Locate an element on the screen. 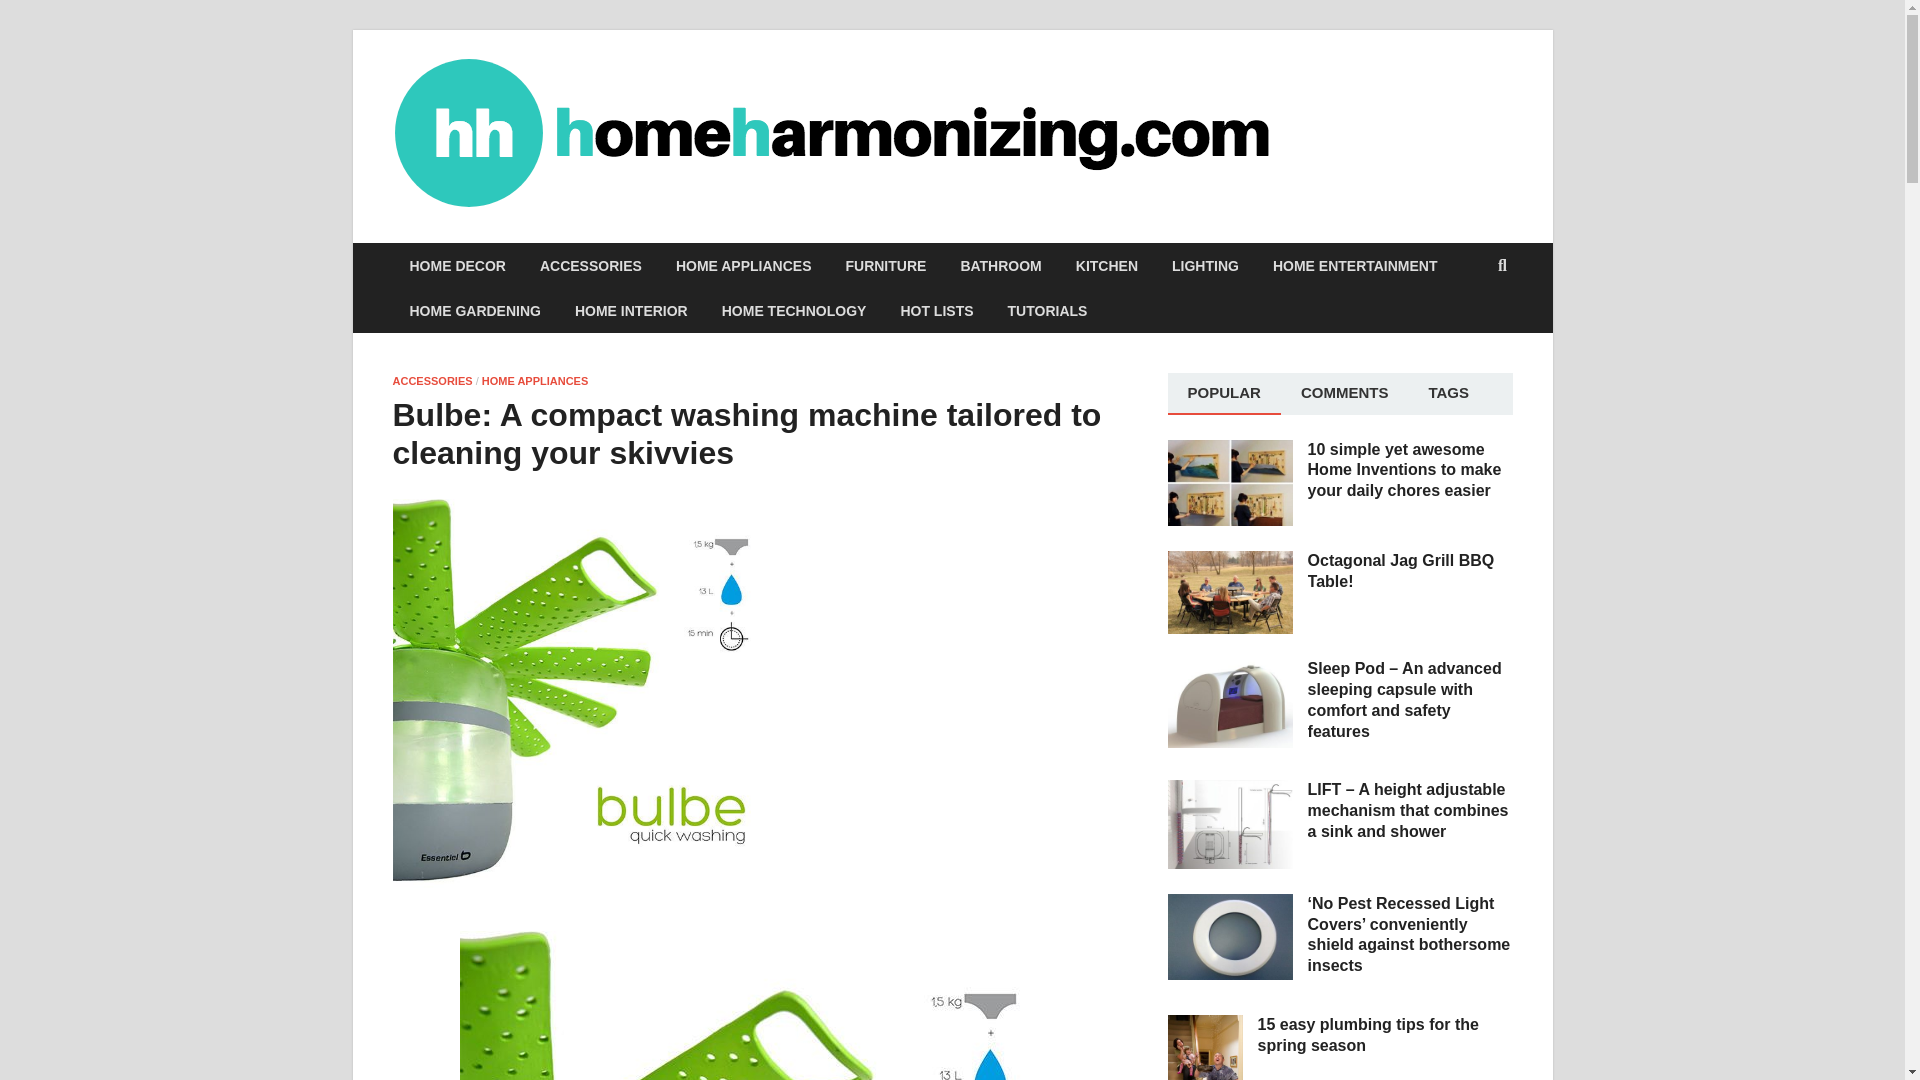  15 easy plumbing tips for the spring season is located at coordinates (1204, 1026).